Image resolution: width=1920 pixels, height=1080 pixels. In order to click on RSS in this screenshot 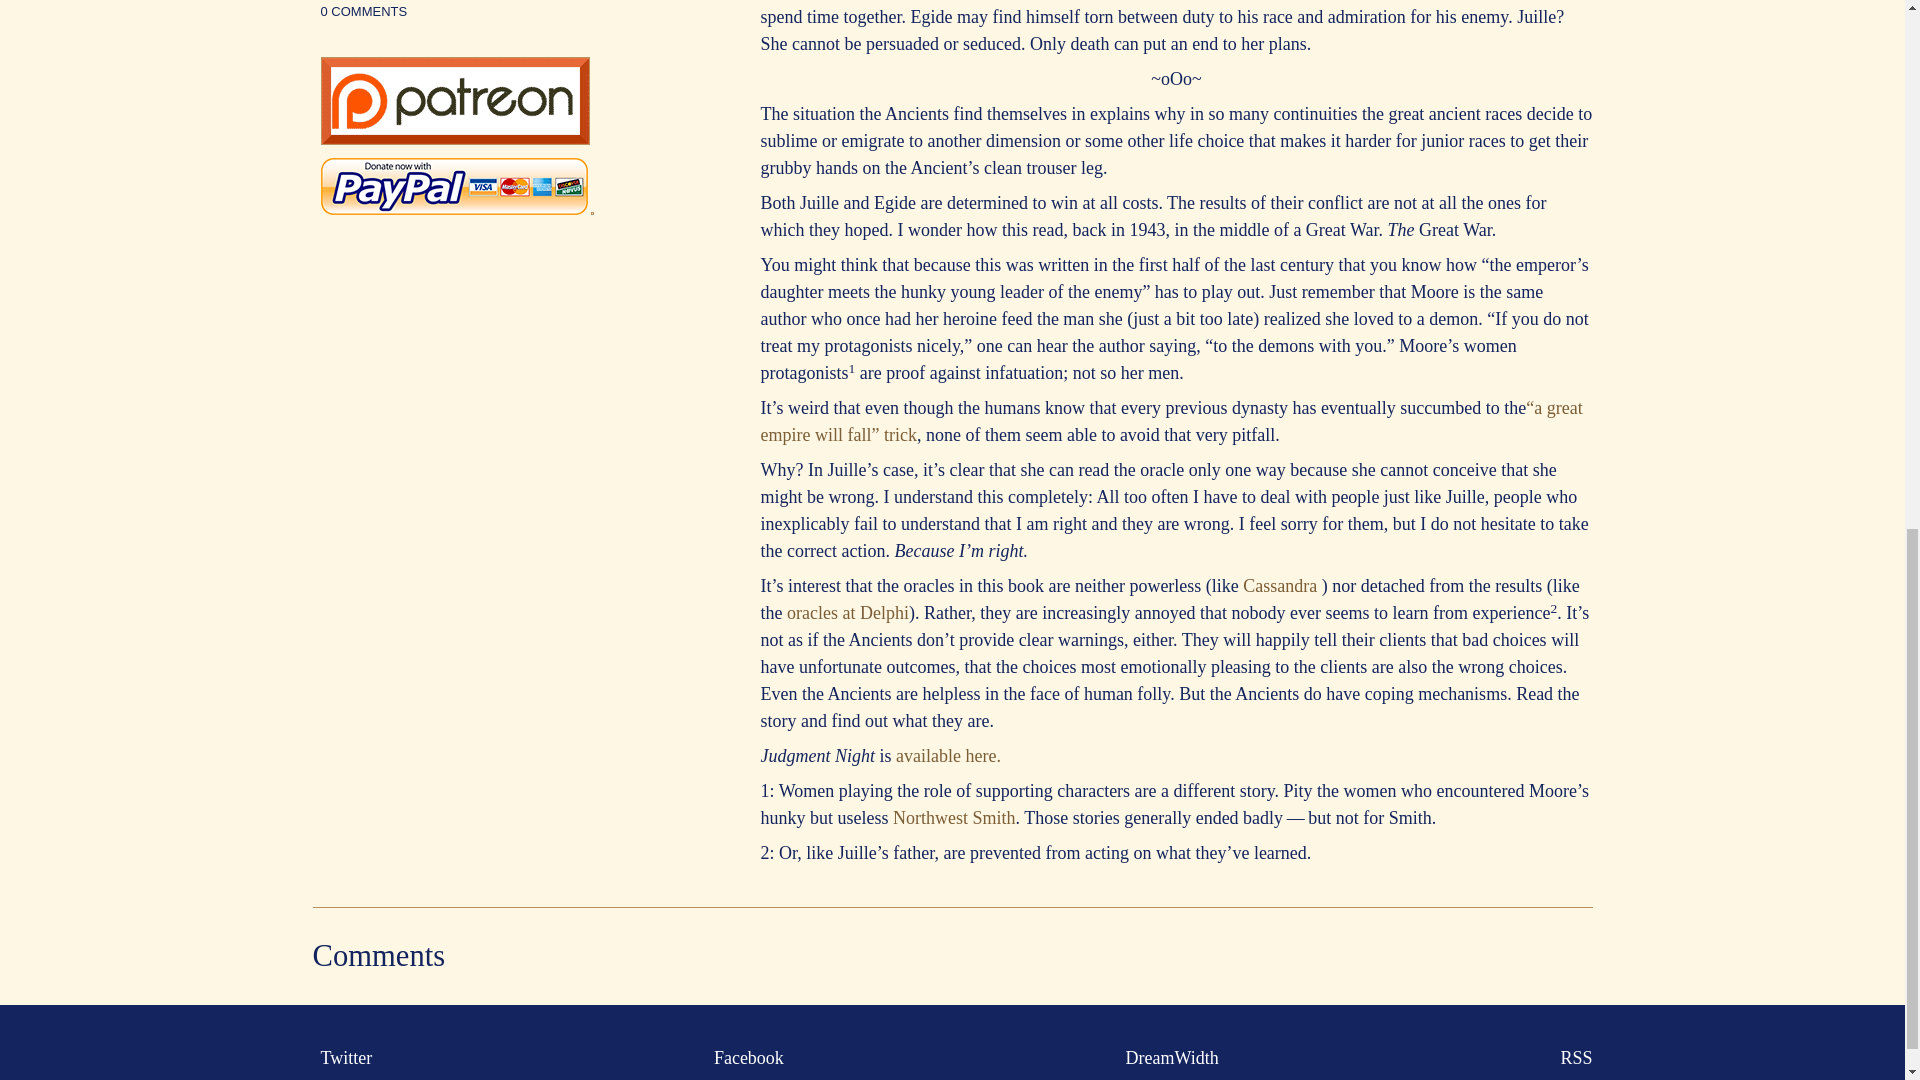, I will do `click(1571, 1058)`.